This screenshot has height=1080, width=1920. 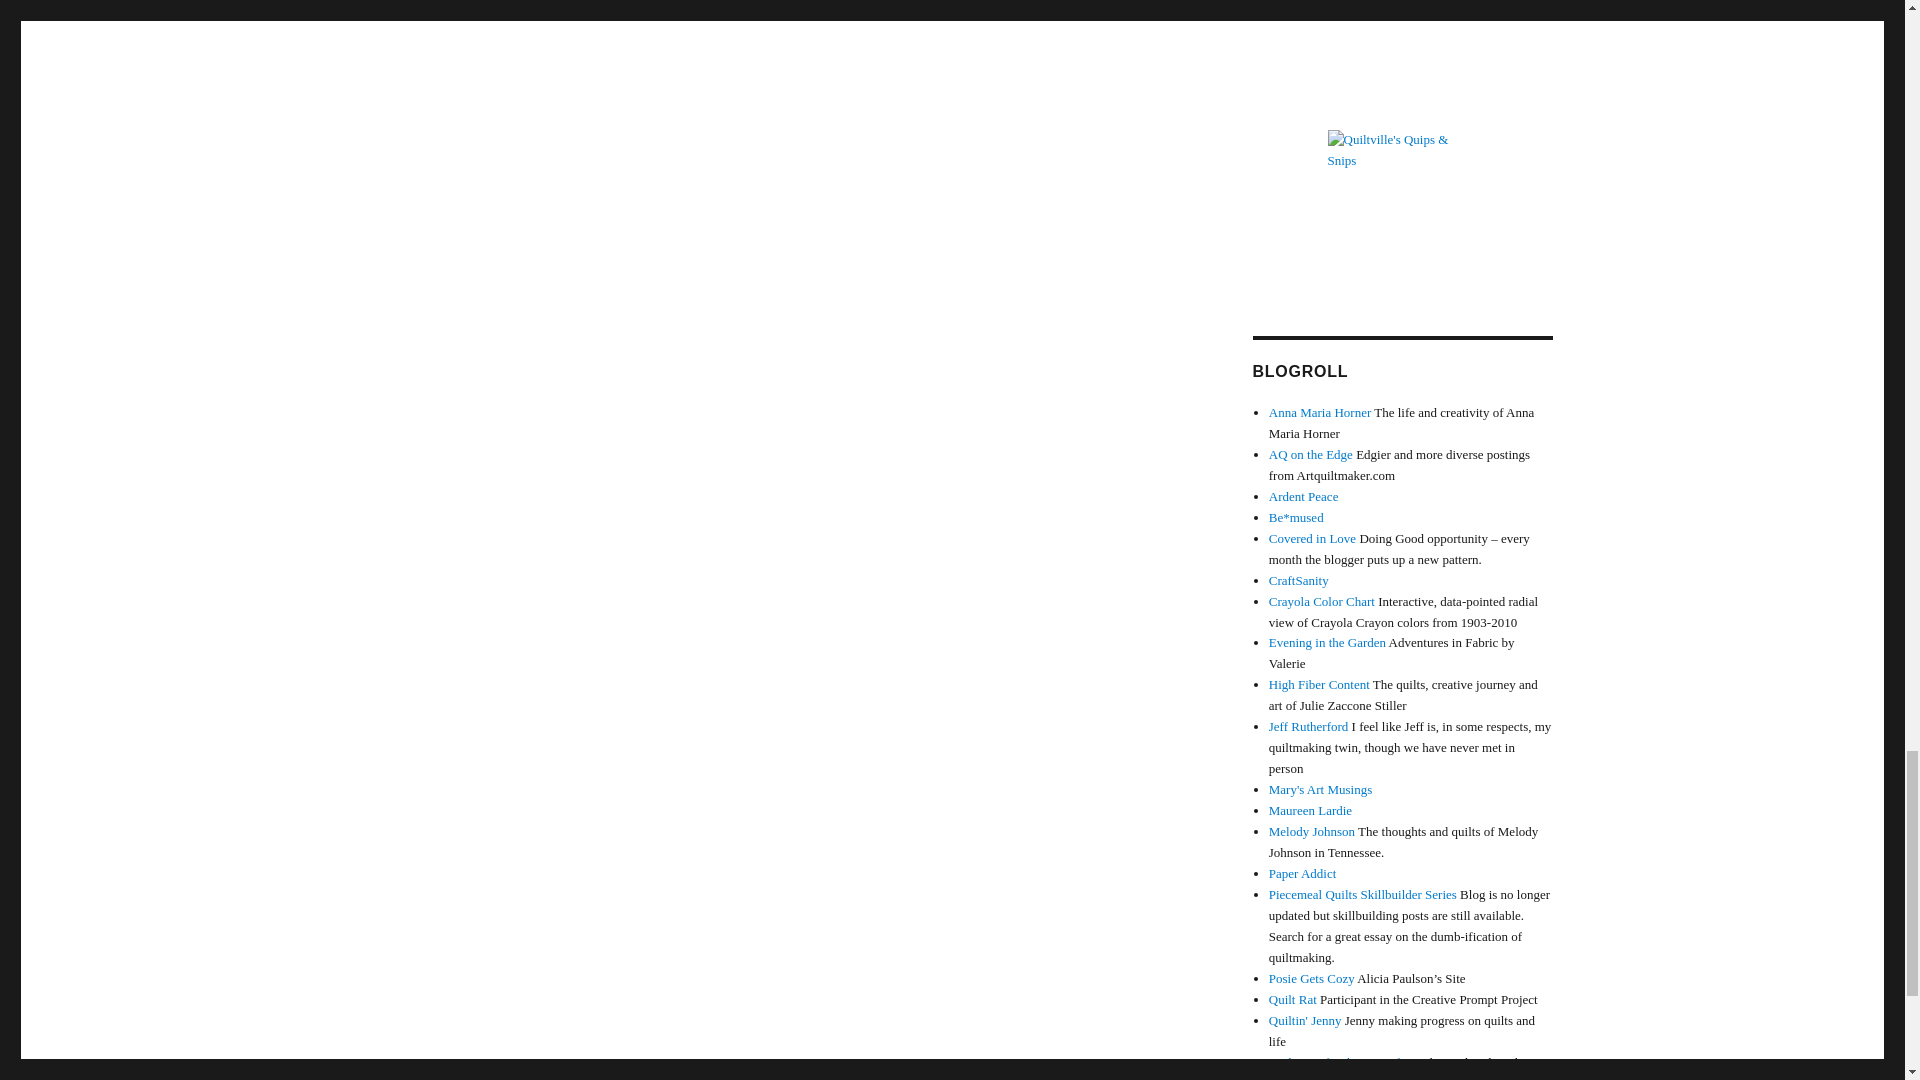 I want to click on The life and creativity of Anna Maria Horner, so click(x=1320, y=412).